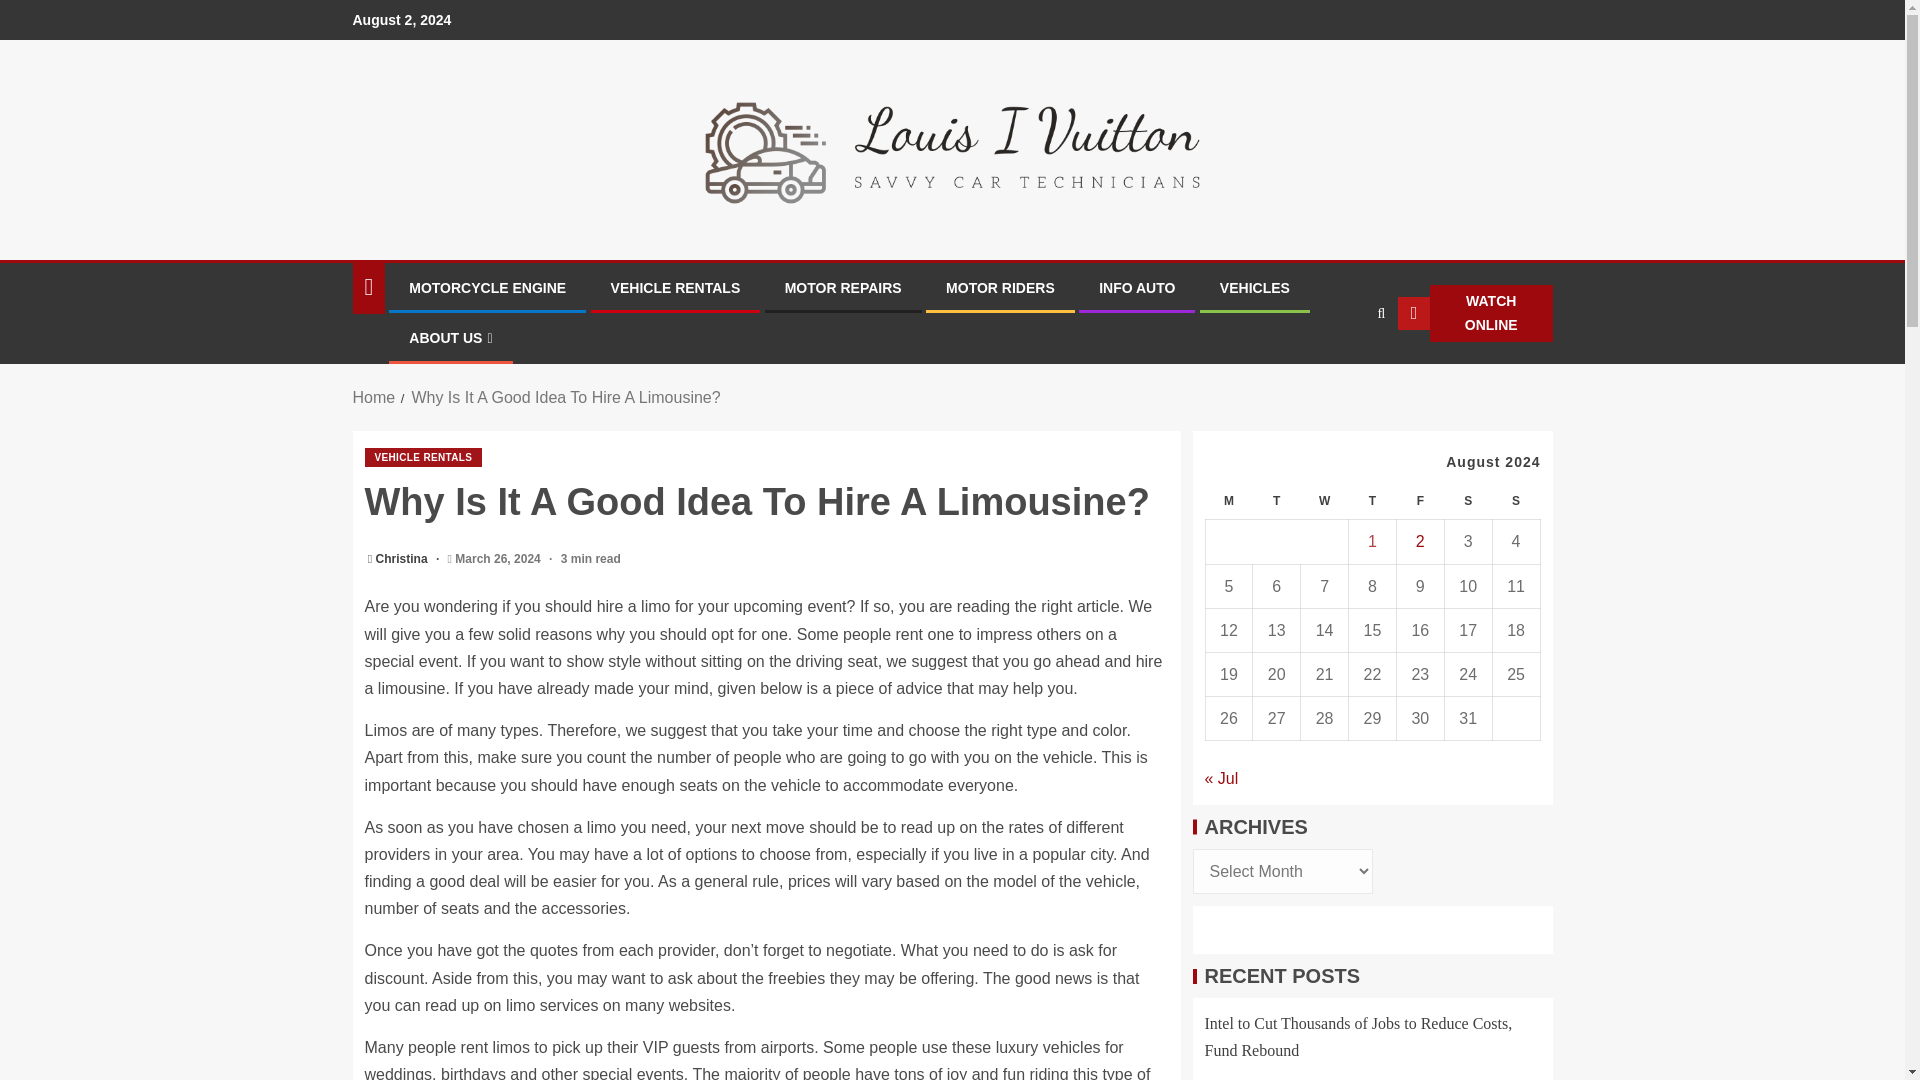 This screenshot has width=1920, height=1080. Describe the element at coordinates (373, 397) in the screenshot. I see `Home` at that location.